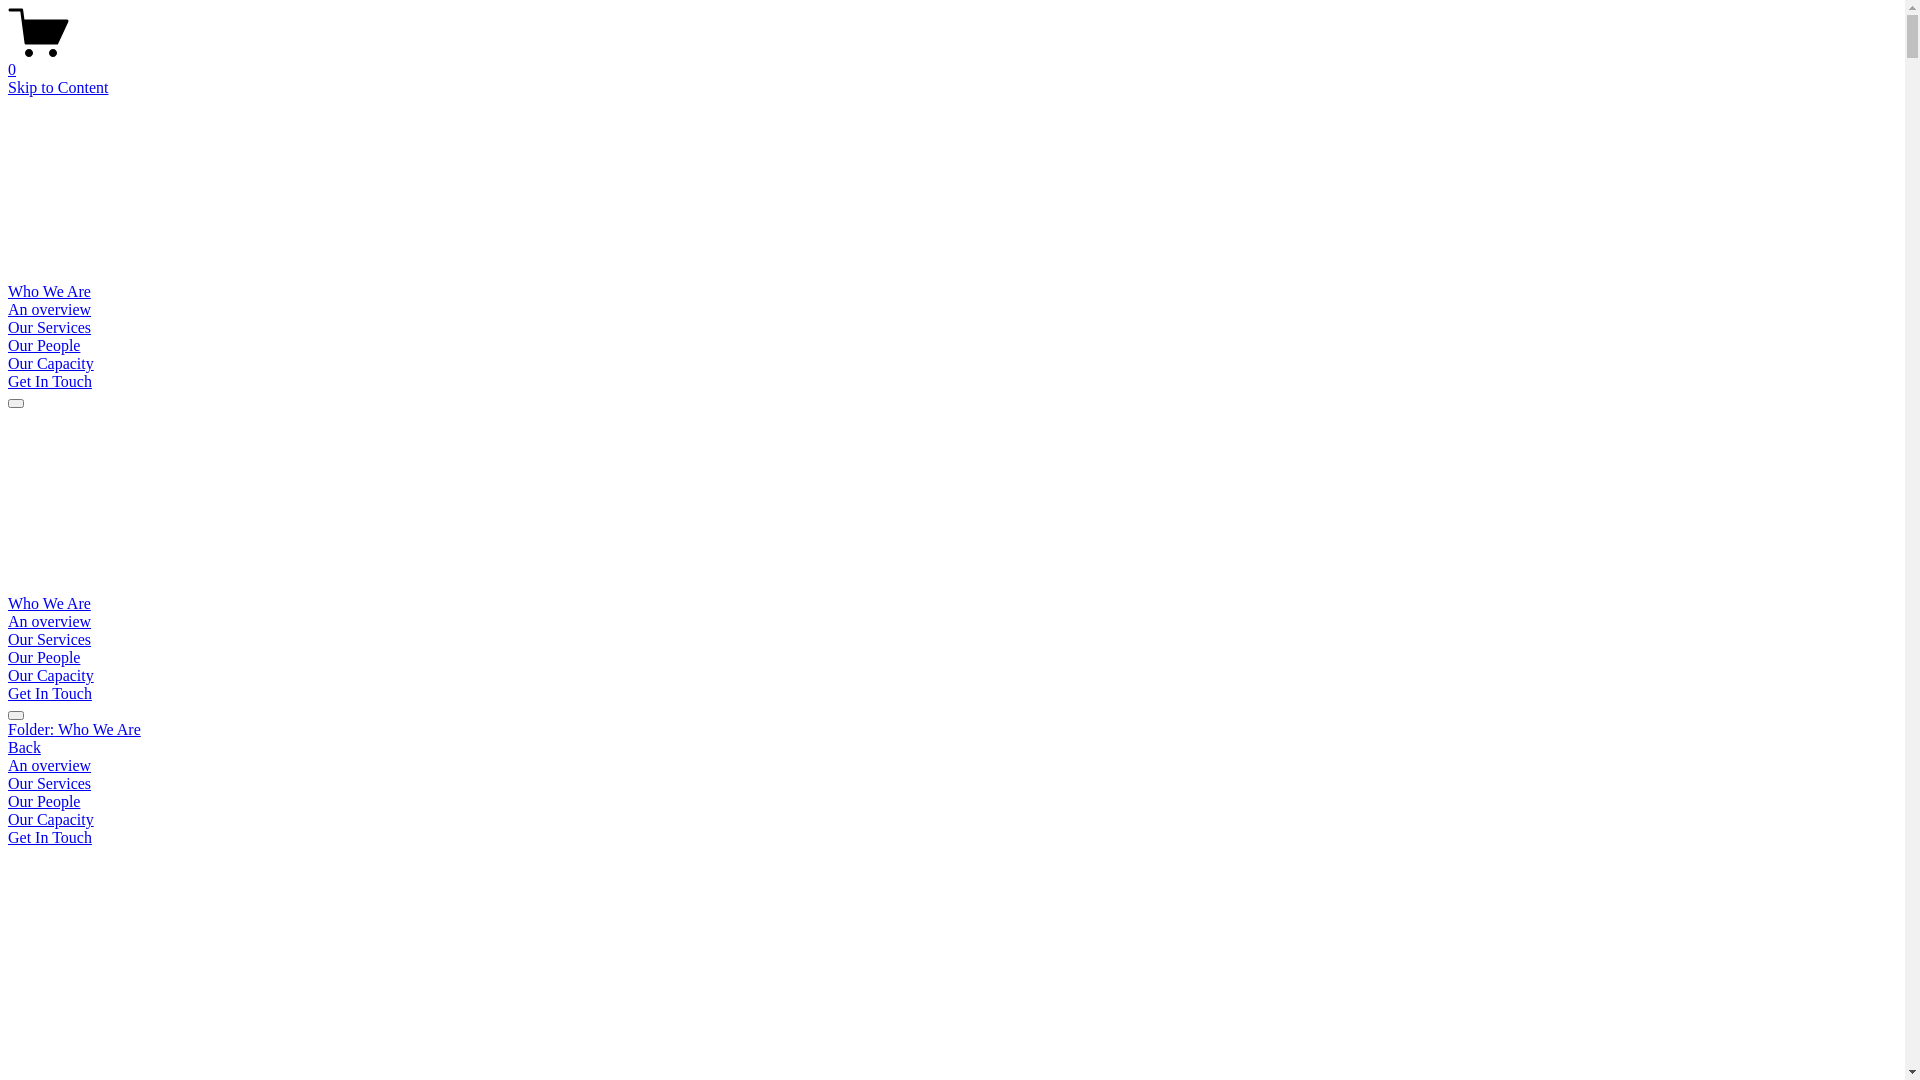  What do you see at coordinates (44, 346) in the screenshot?
I see `Our People` at bounding box center [44, 346].